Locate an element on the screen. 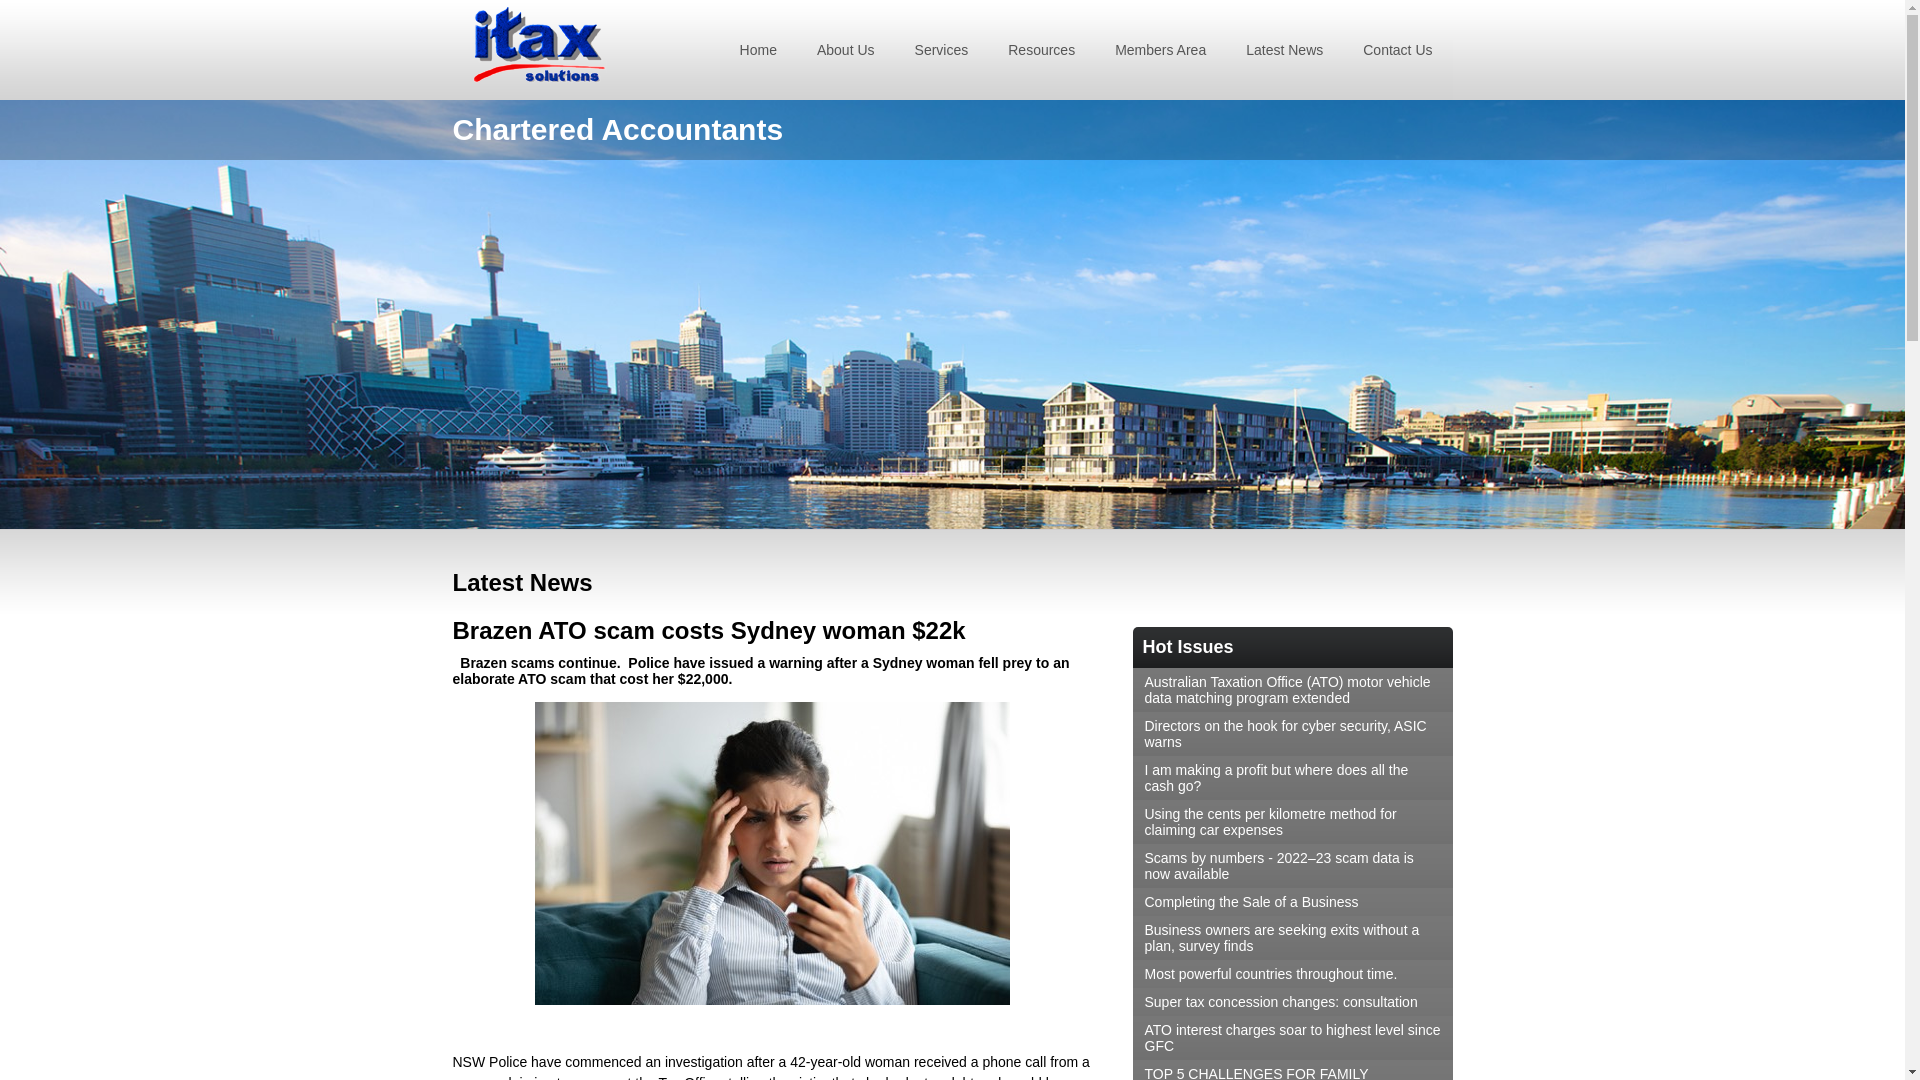  Contact Us is located at coordinates (1398, 50).